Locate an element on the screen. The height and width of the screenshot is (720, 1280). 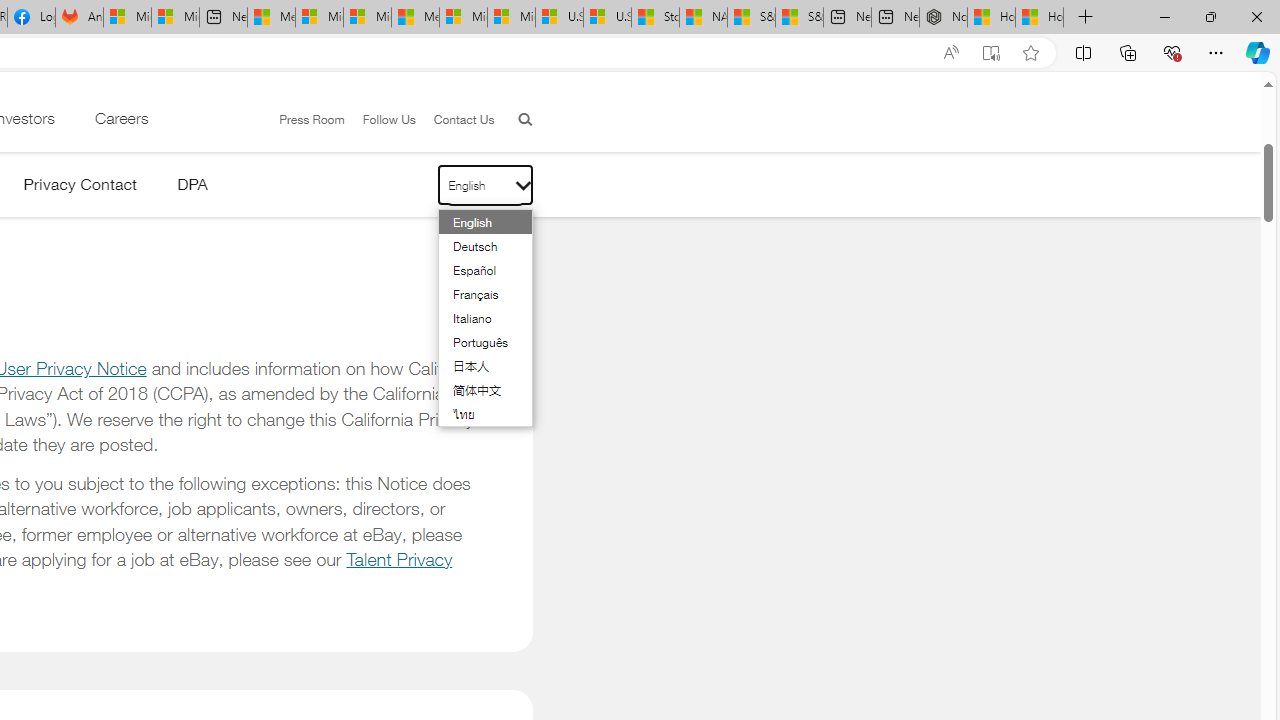
Privacy Contact is located at coordinates (80, 188).